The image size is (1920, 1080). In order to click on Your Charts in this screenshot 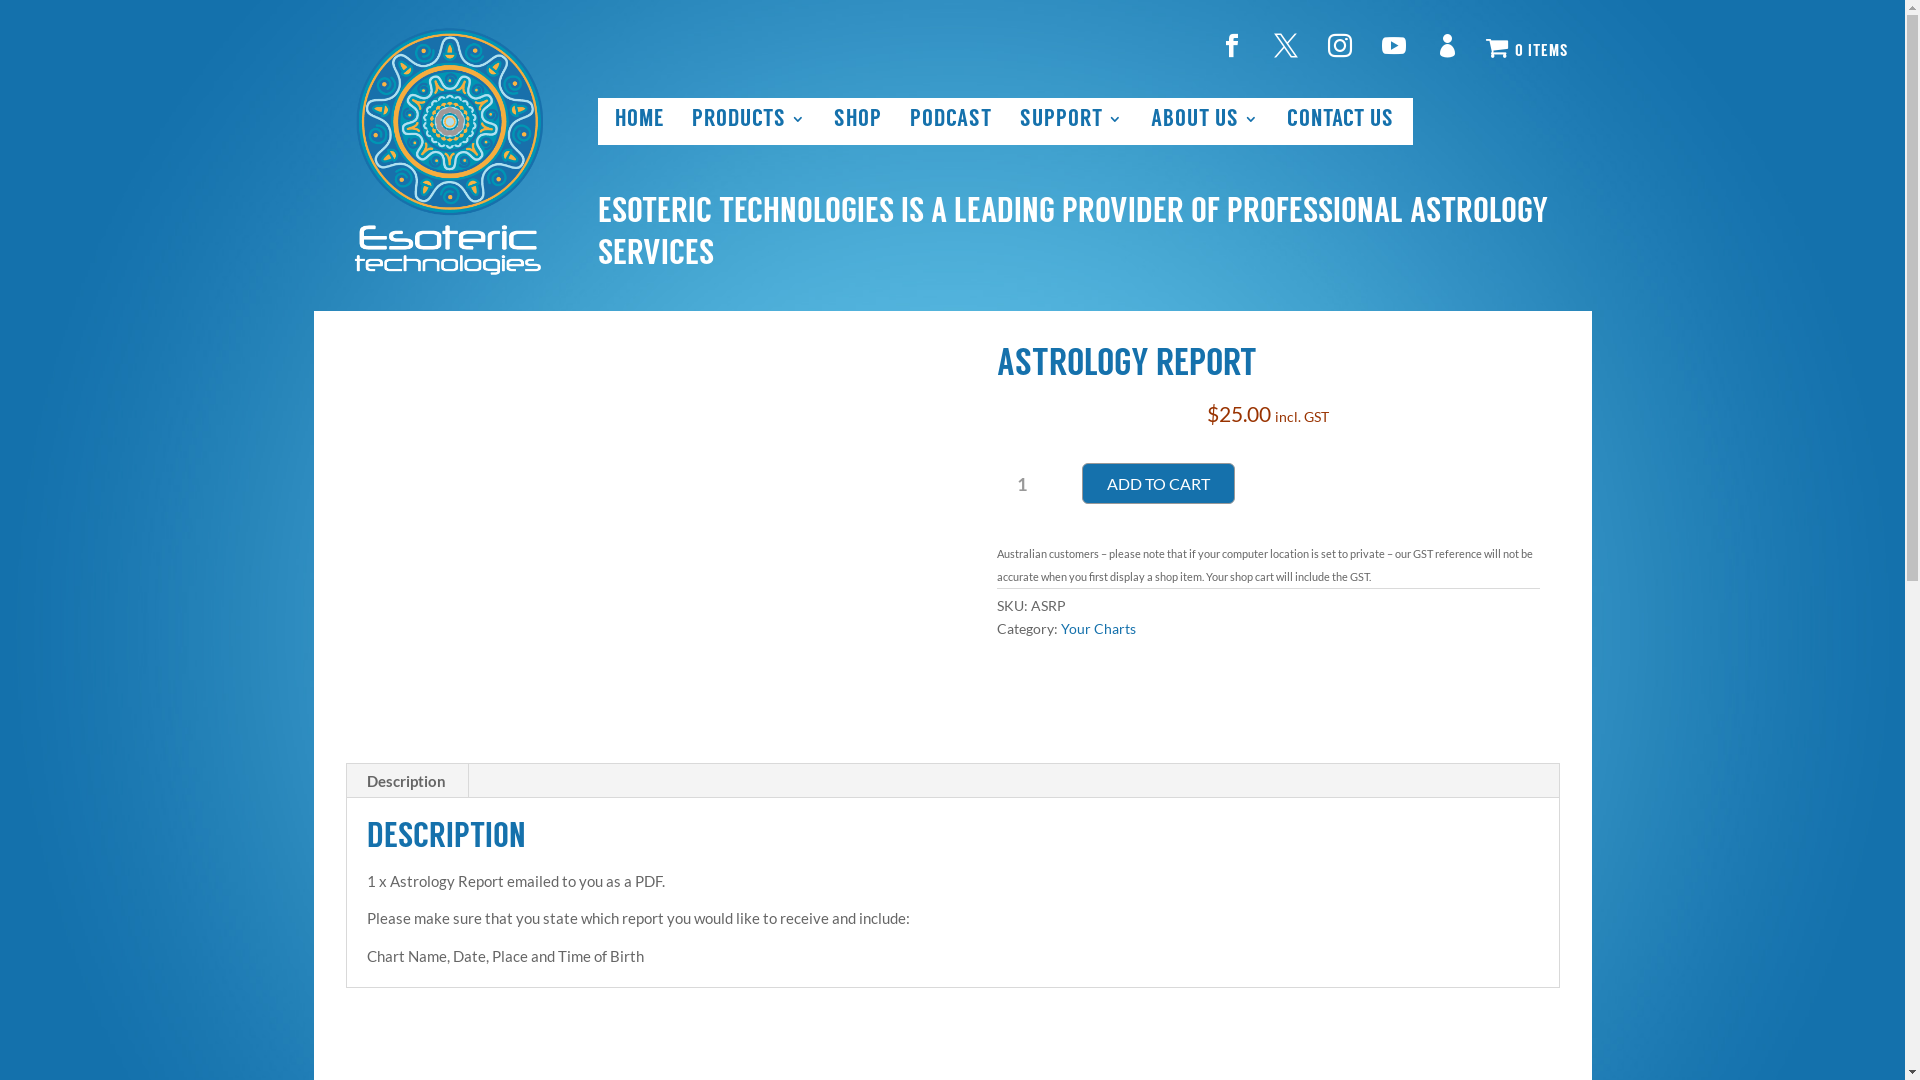, I will do `click(1098, 628)`.